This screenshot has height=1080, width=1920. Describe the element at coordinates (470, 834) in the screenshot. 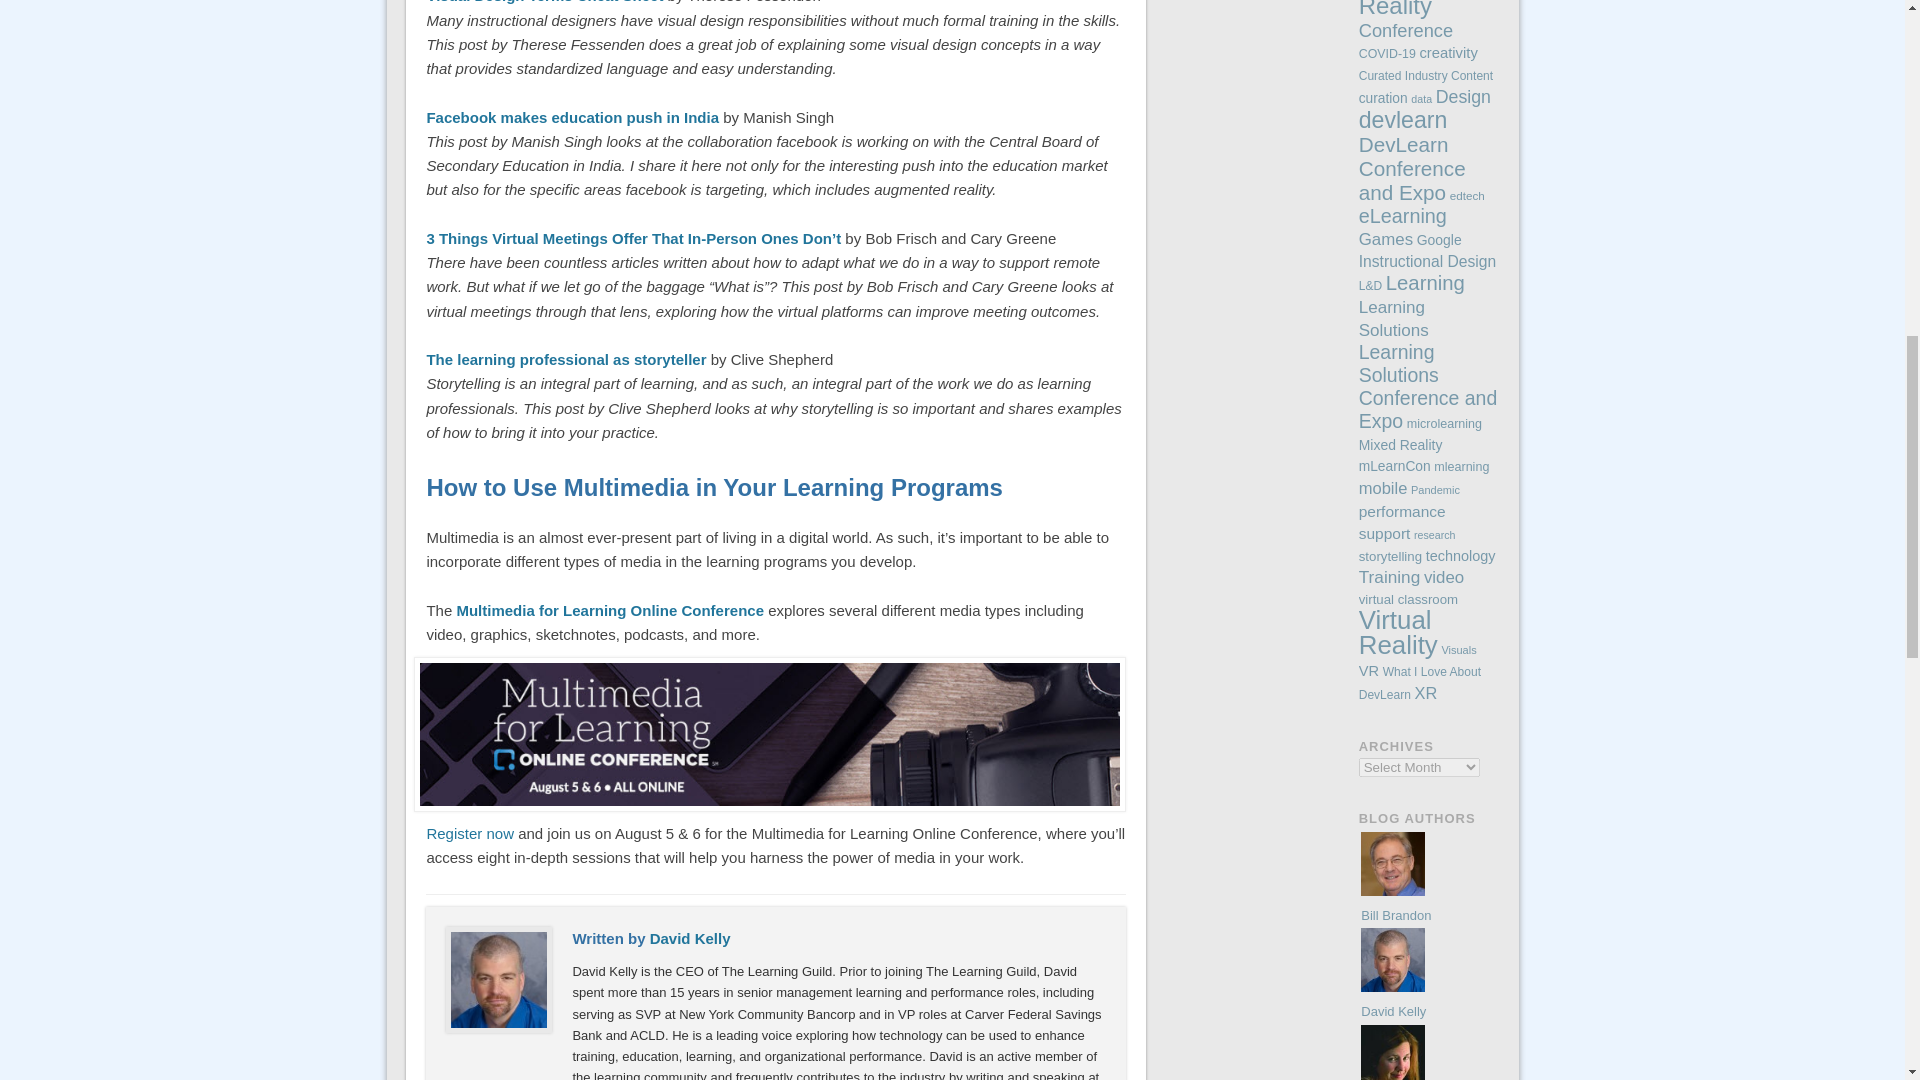

I see `Register now` at that location.